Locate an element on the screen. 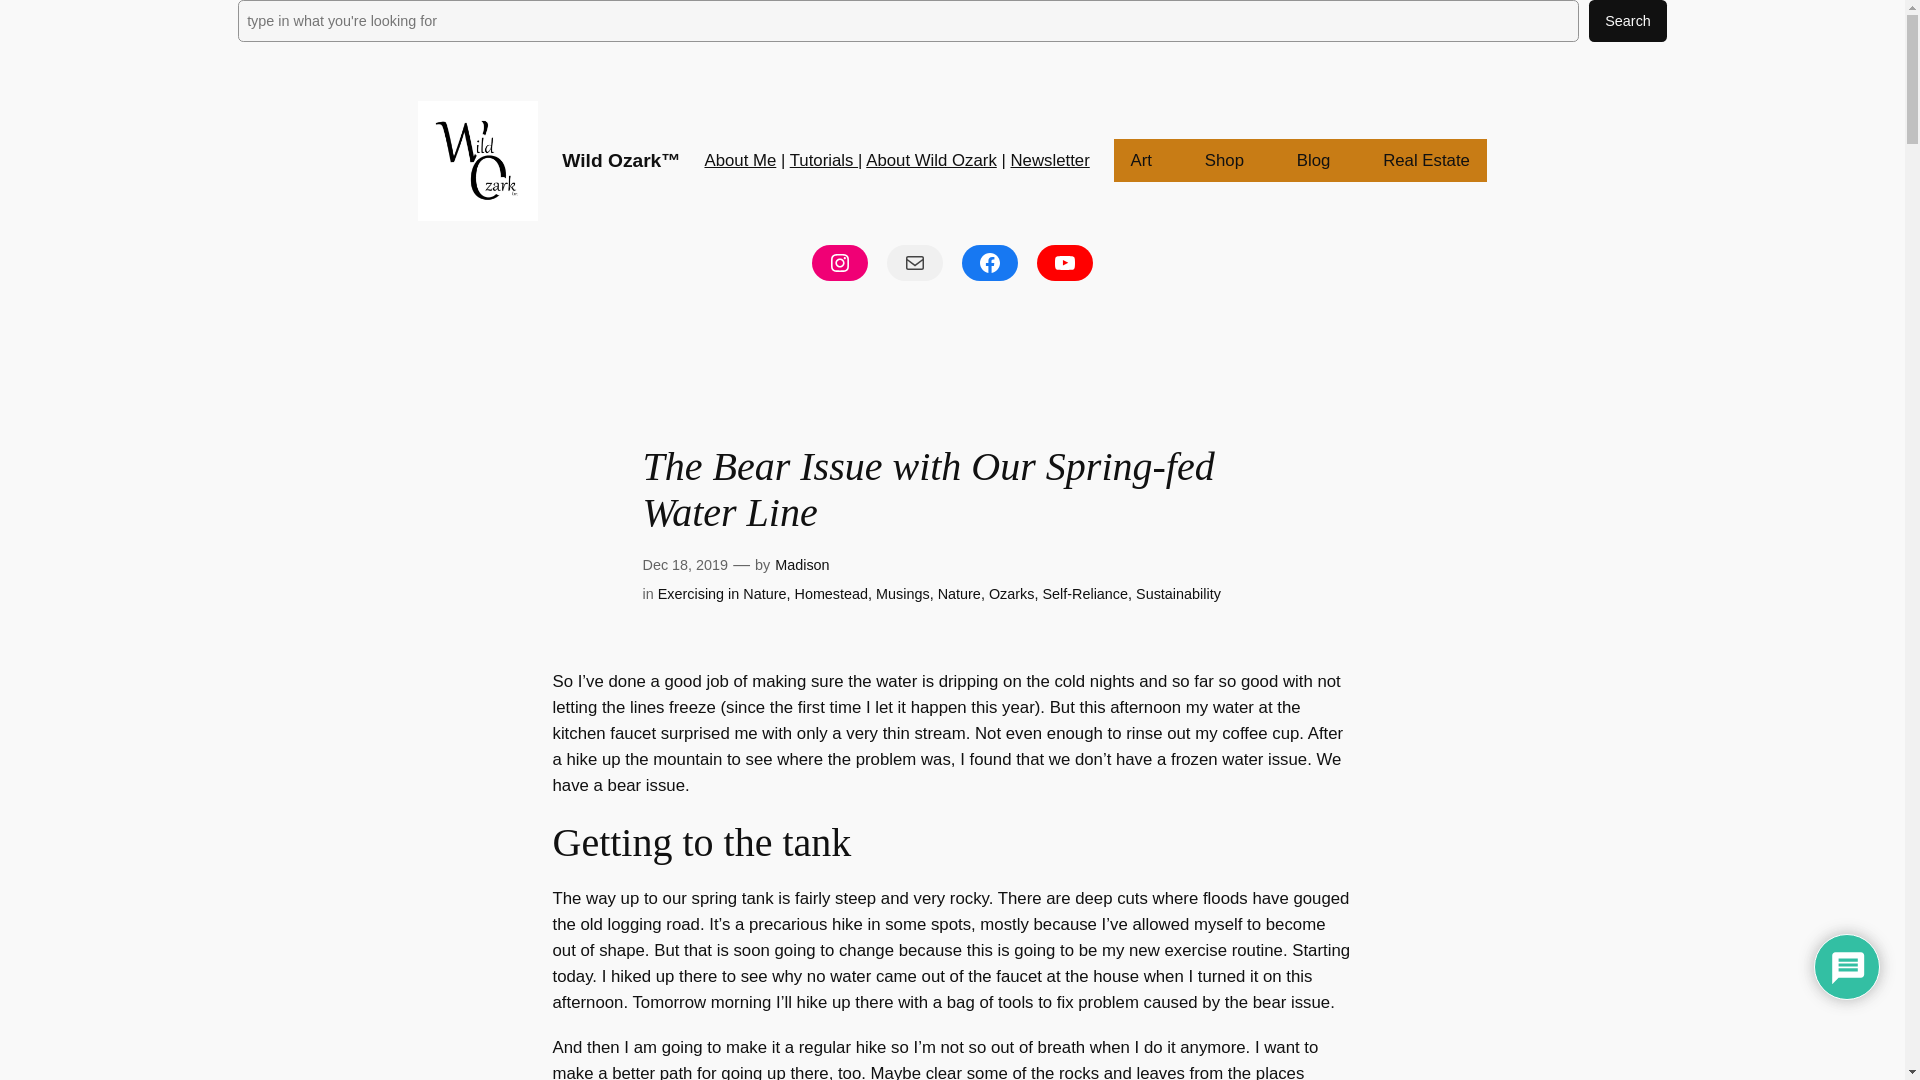 This screenshot has height=1080, width=1920. Blog is located at coordinates (1314, 160).